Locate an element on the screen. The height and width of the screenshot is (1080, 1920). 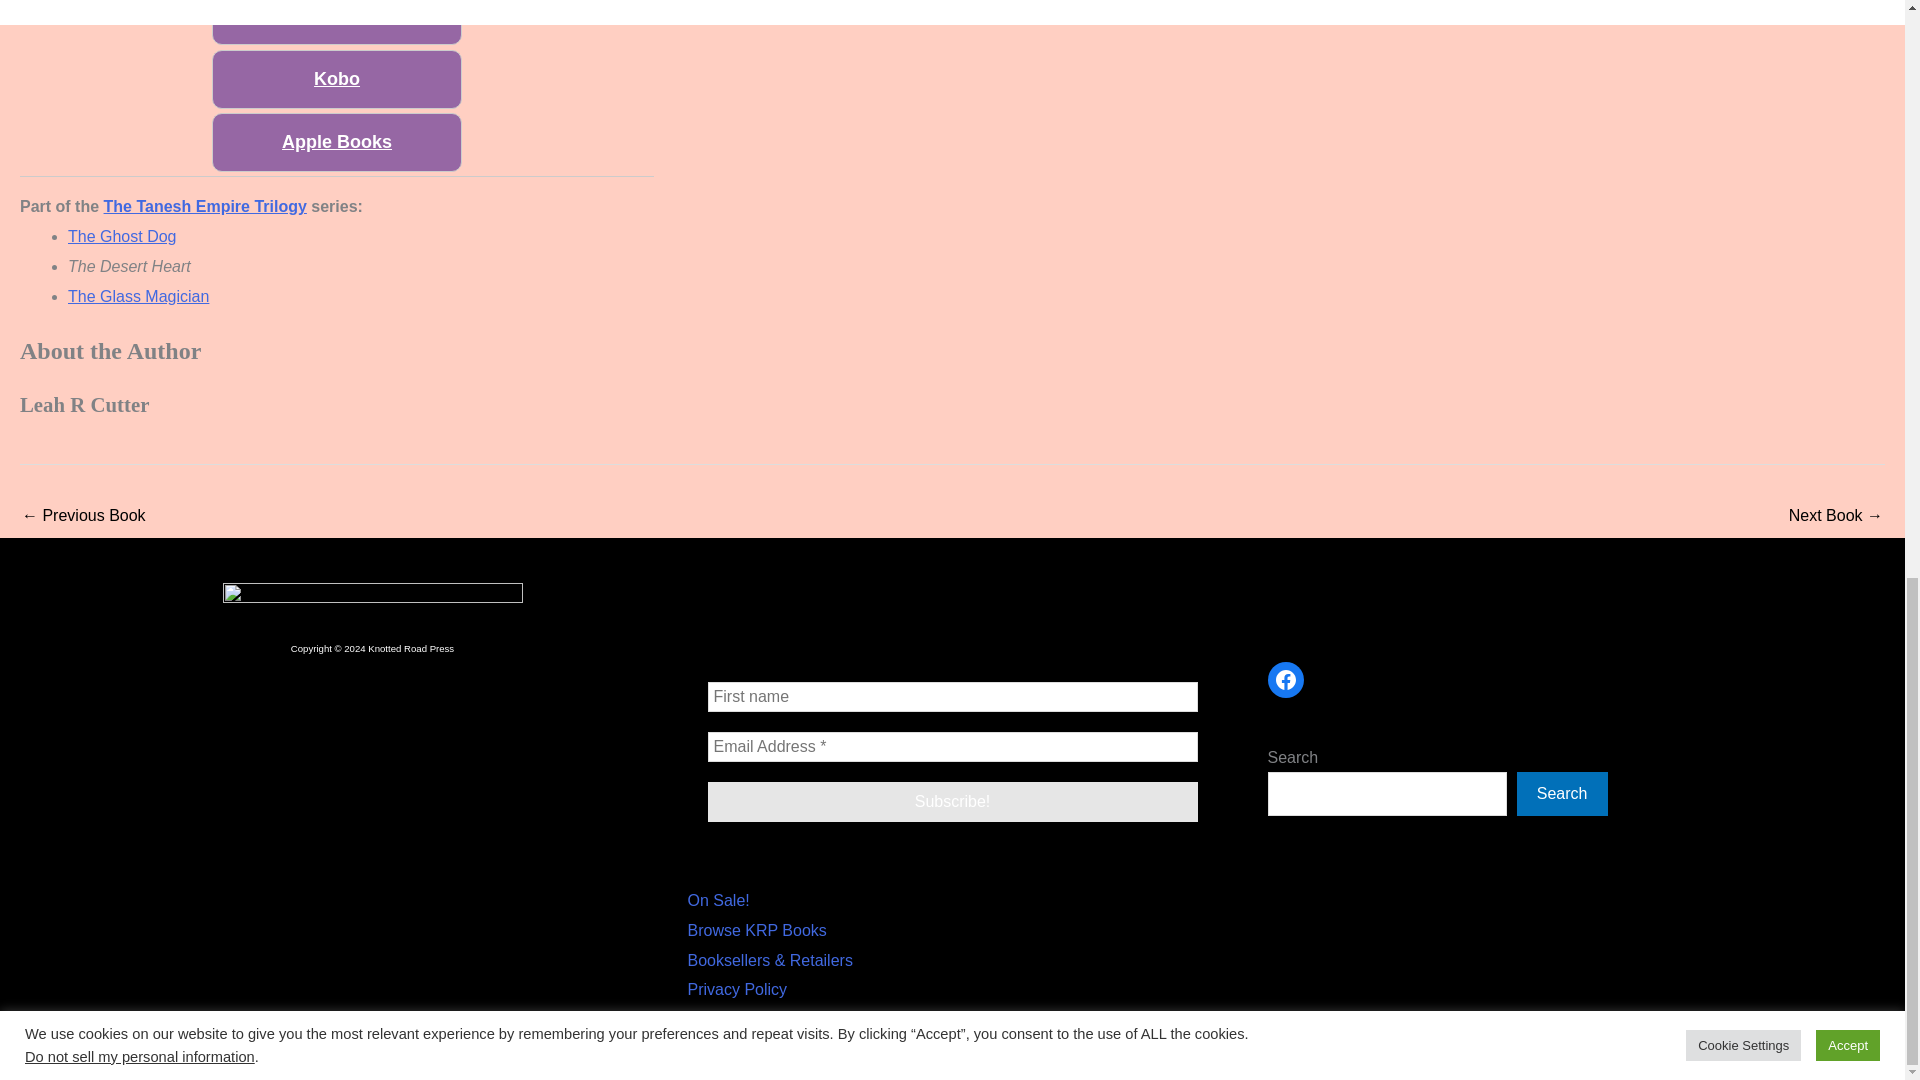
The Ghost Dog is located at coordinates (1836, 516).